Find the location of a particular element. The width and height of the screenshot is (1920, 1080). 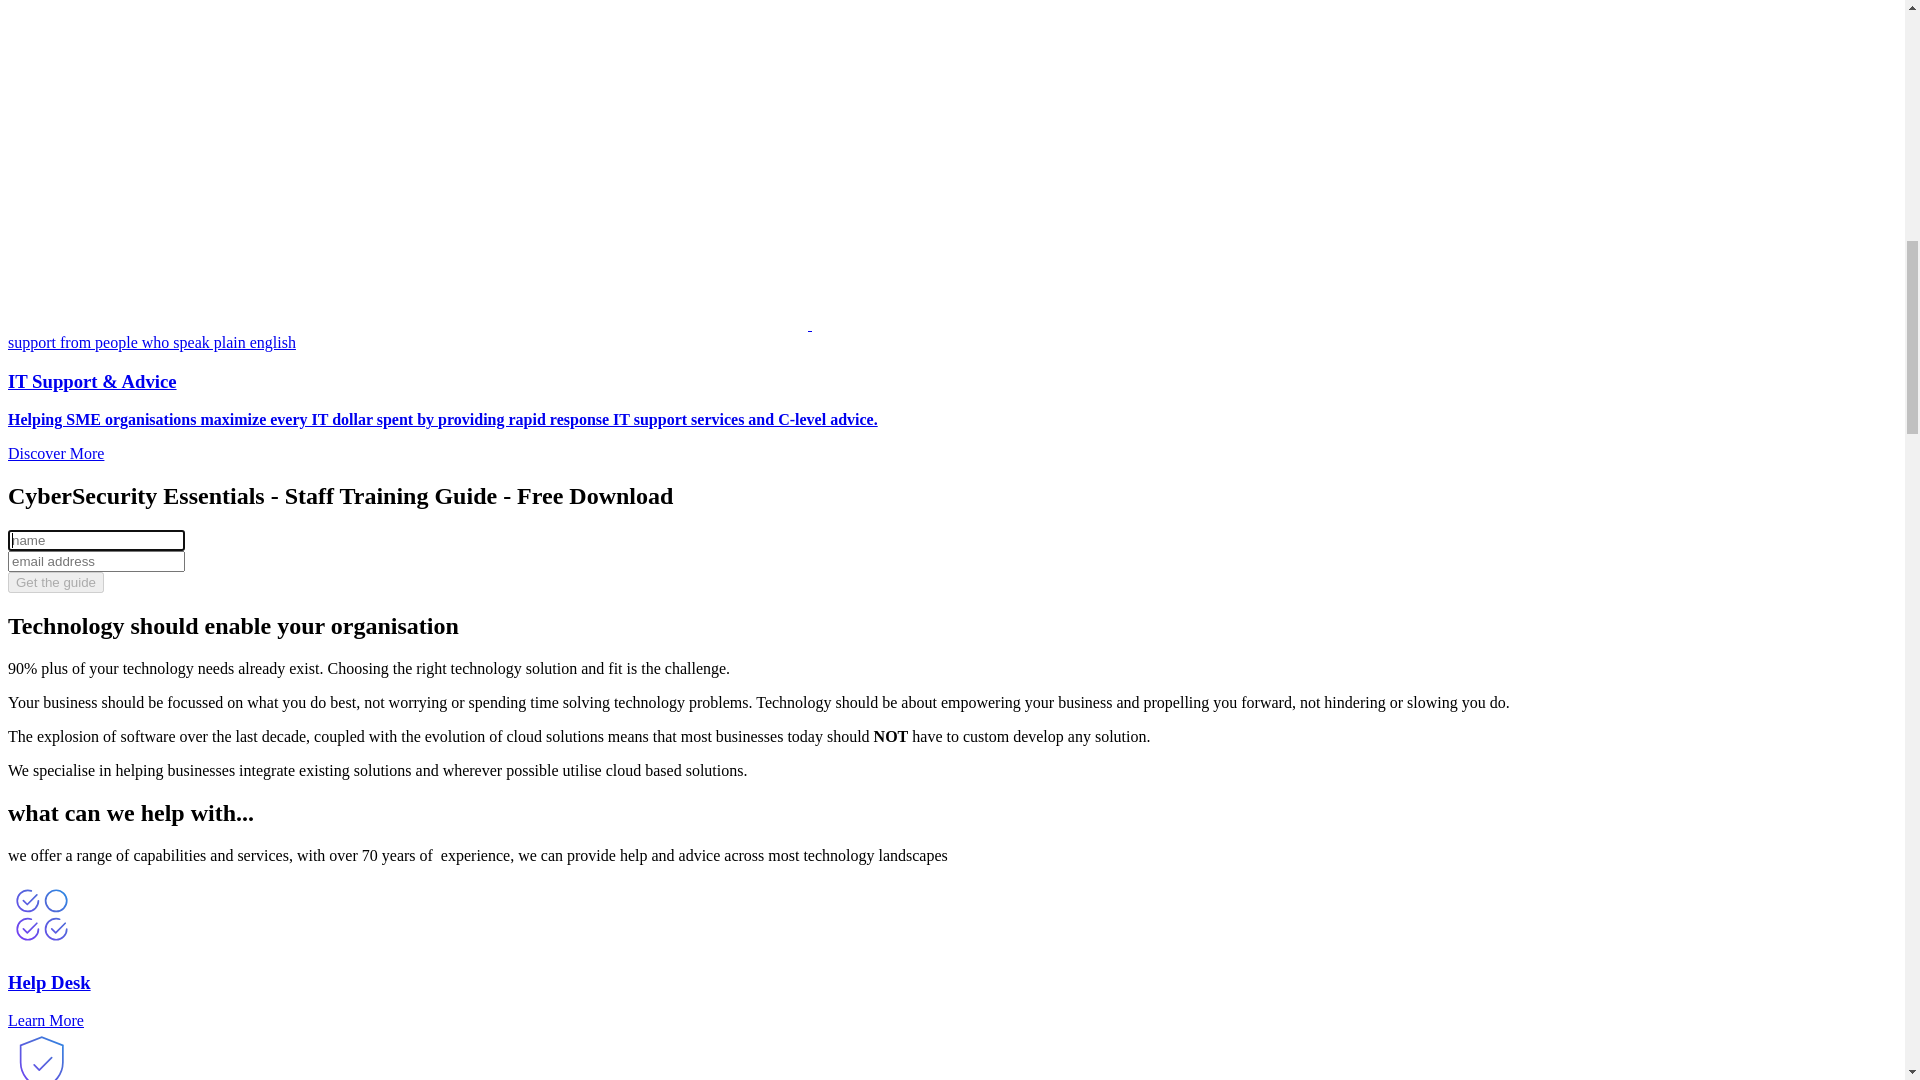

Blog is located at coordinates (64, 244).